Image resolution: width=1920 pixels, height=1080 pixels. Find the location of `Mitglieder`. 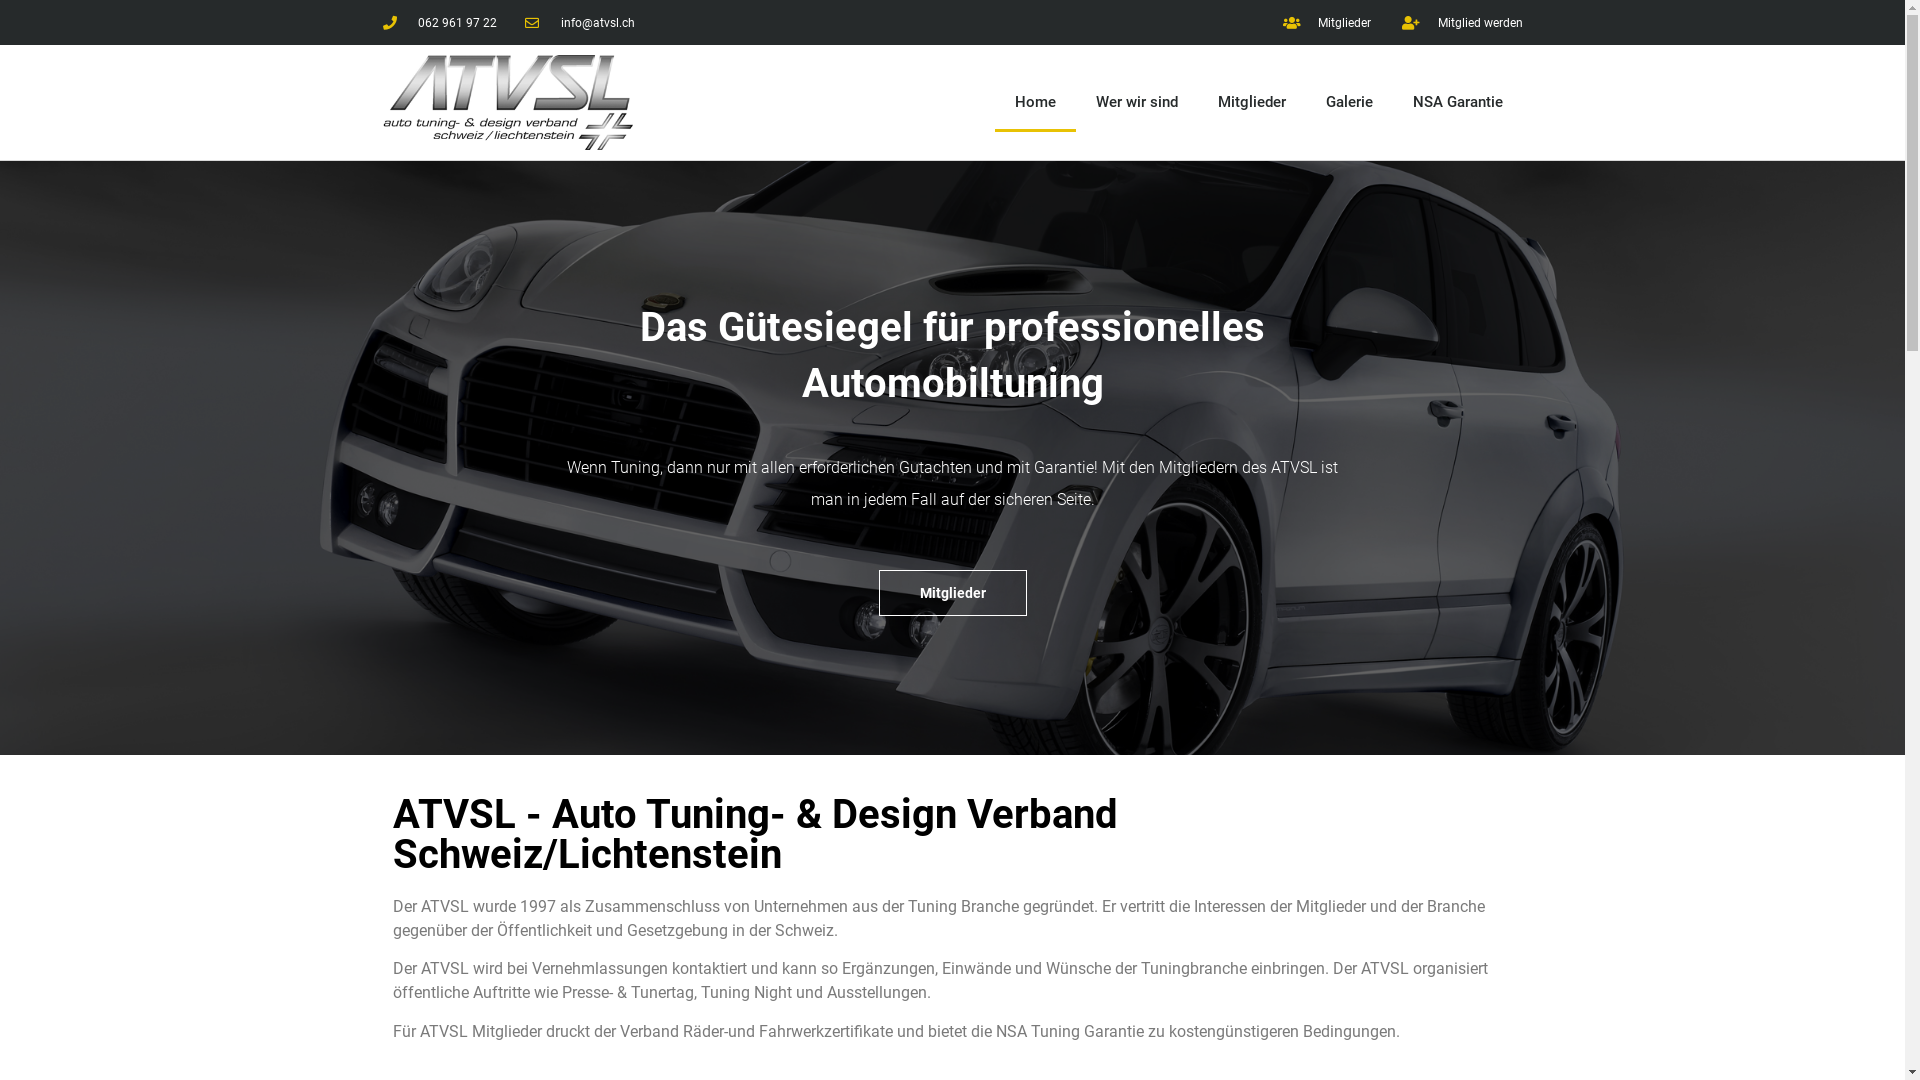

Mitglieder is located at coordinates (1252, 102).